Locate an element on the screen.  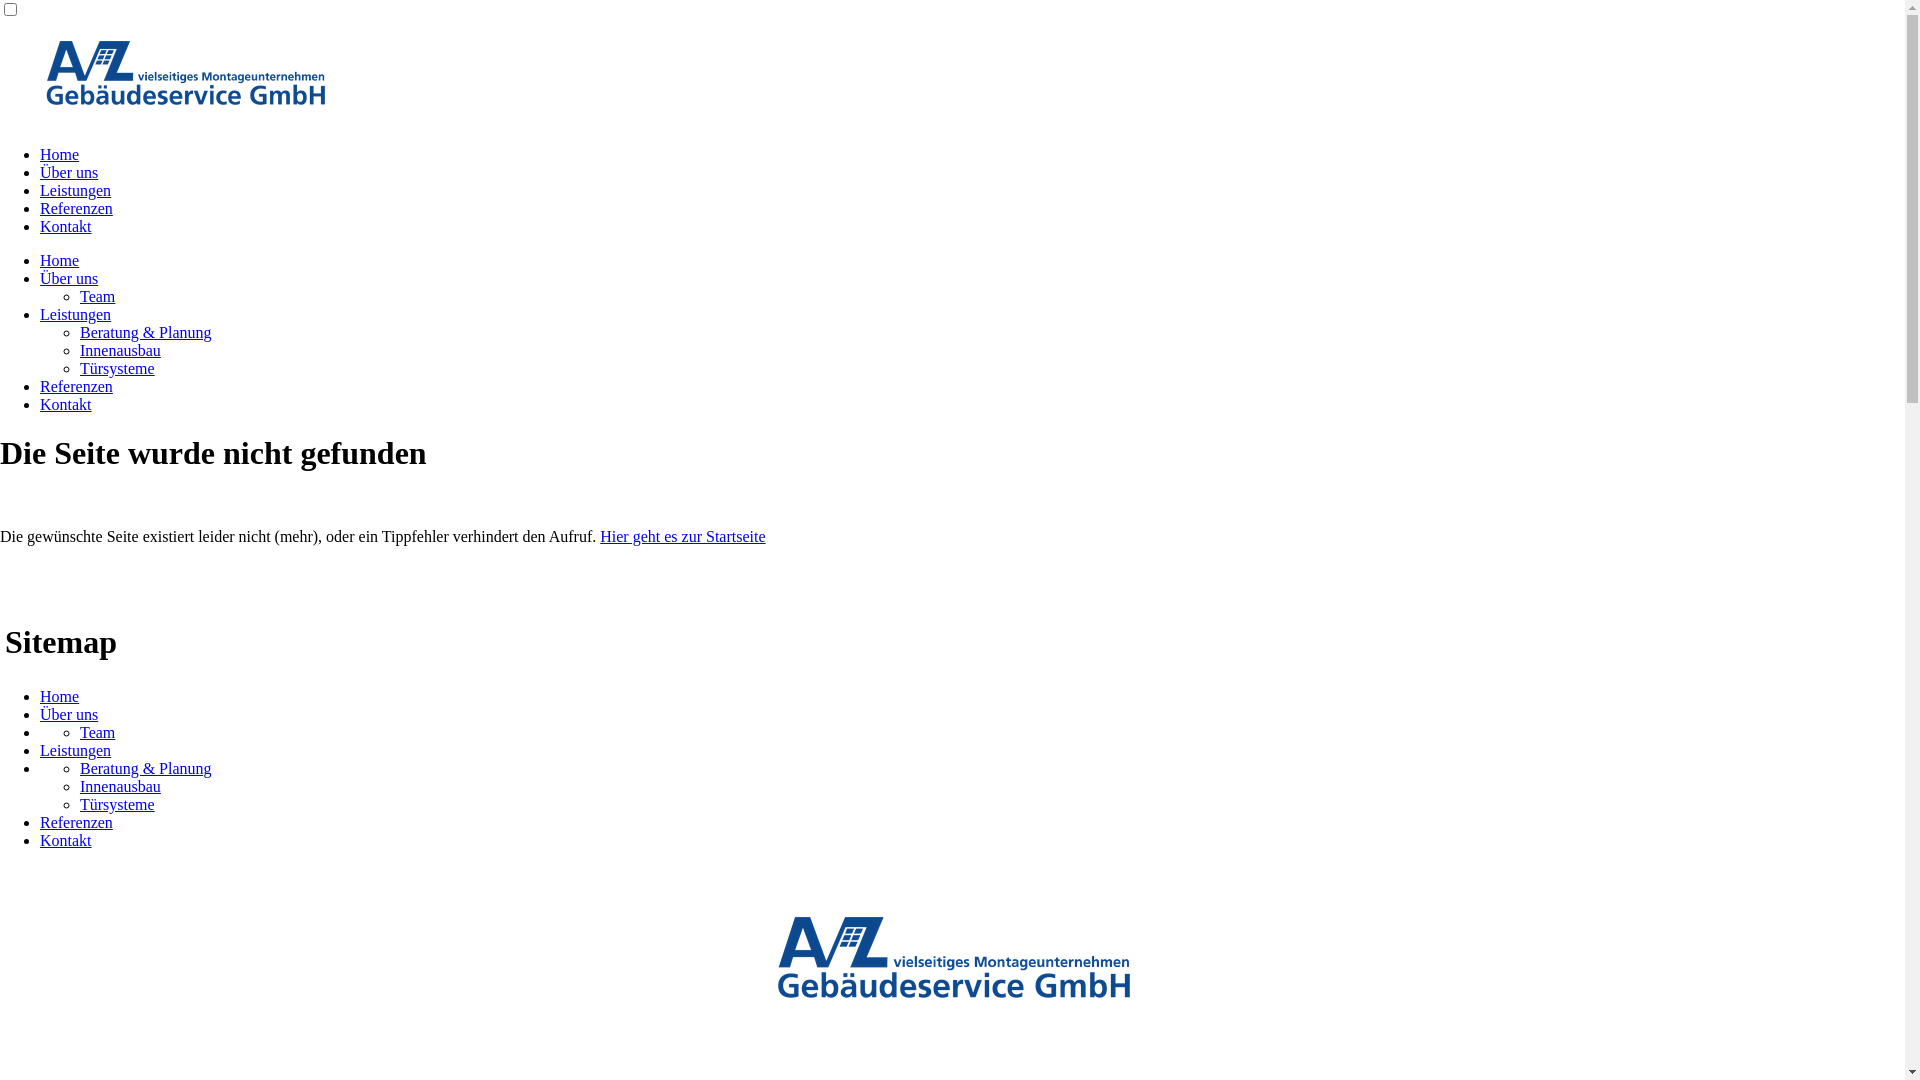
Innenausbau is located at coordinates (120, 350).